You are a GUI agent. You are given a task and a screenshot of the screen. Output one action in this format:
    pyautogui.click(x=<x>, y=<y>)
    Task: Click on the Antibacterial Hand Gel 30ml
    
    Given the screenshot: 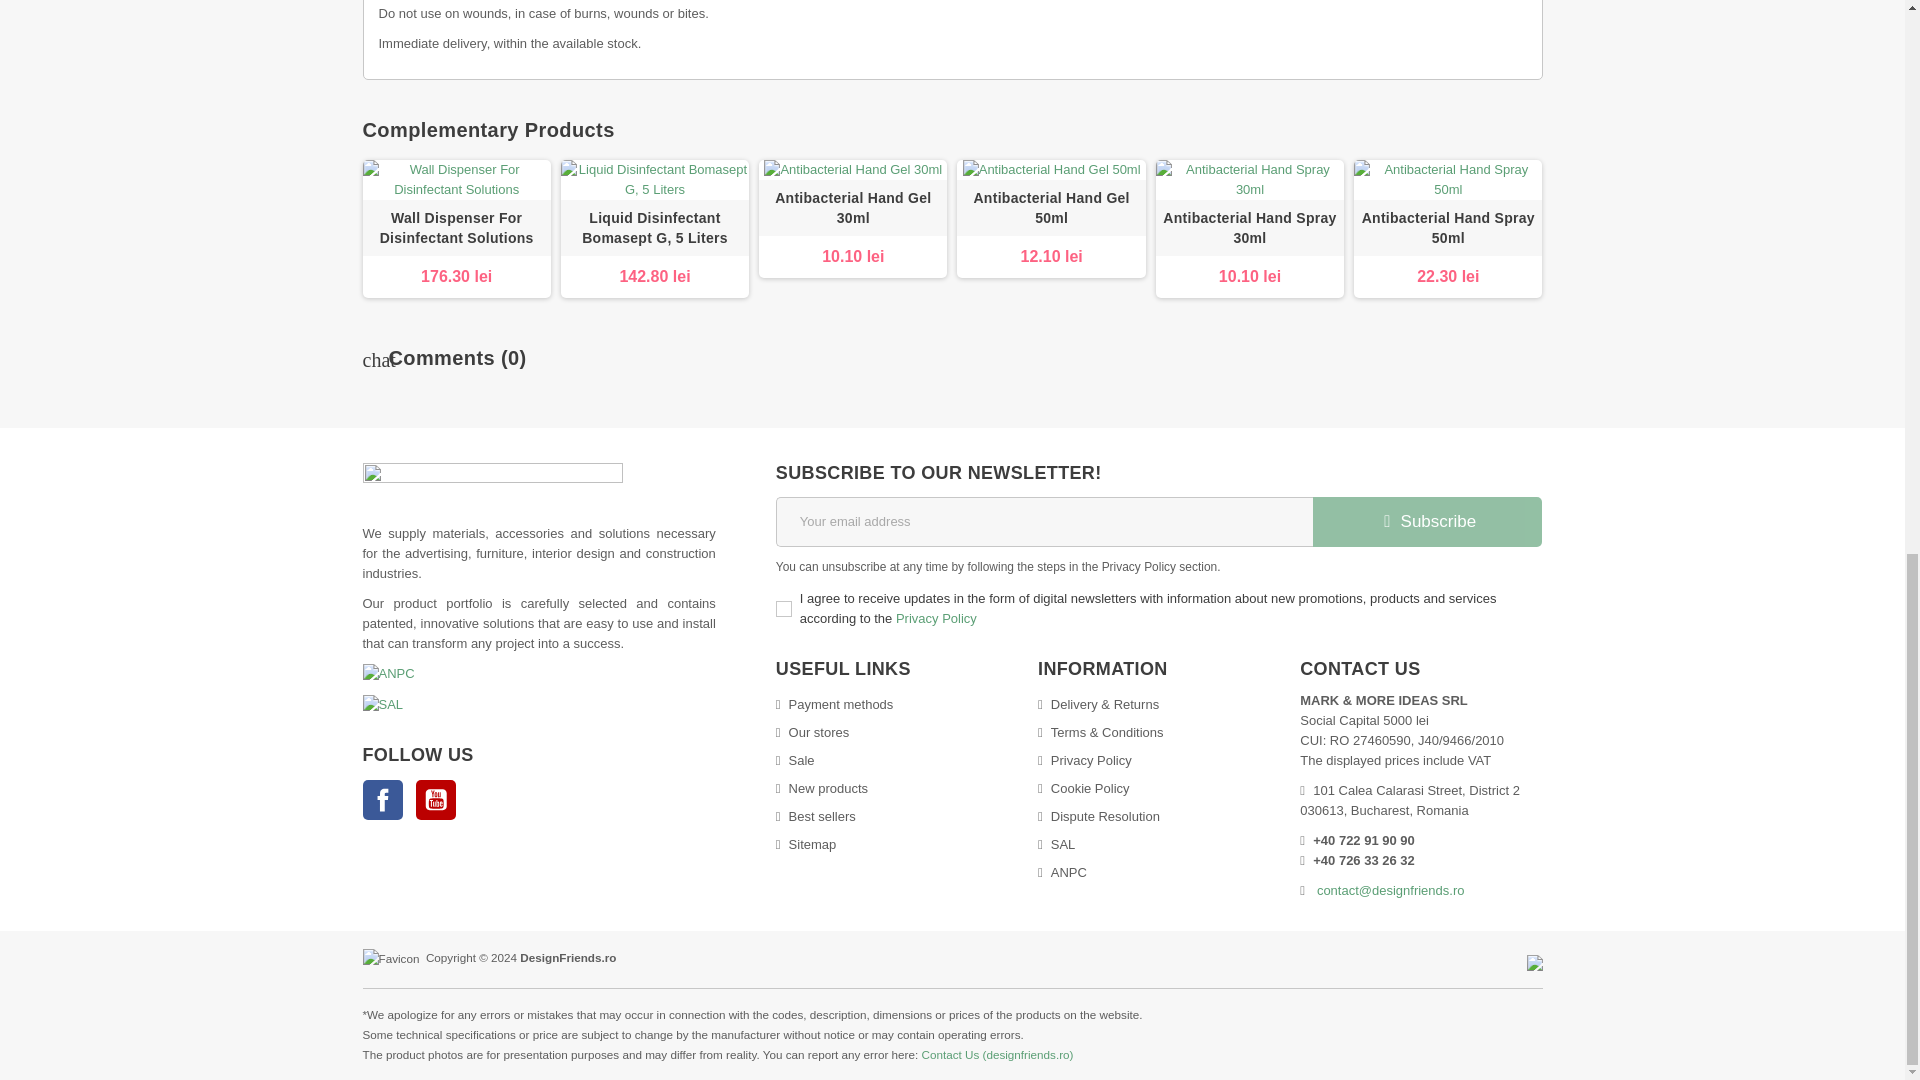 What is the action you would take?
    pyautogui.click(x=852, y=208)
    